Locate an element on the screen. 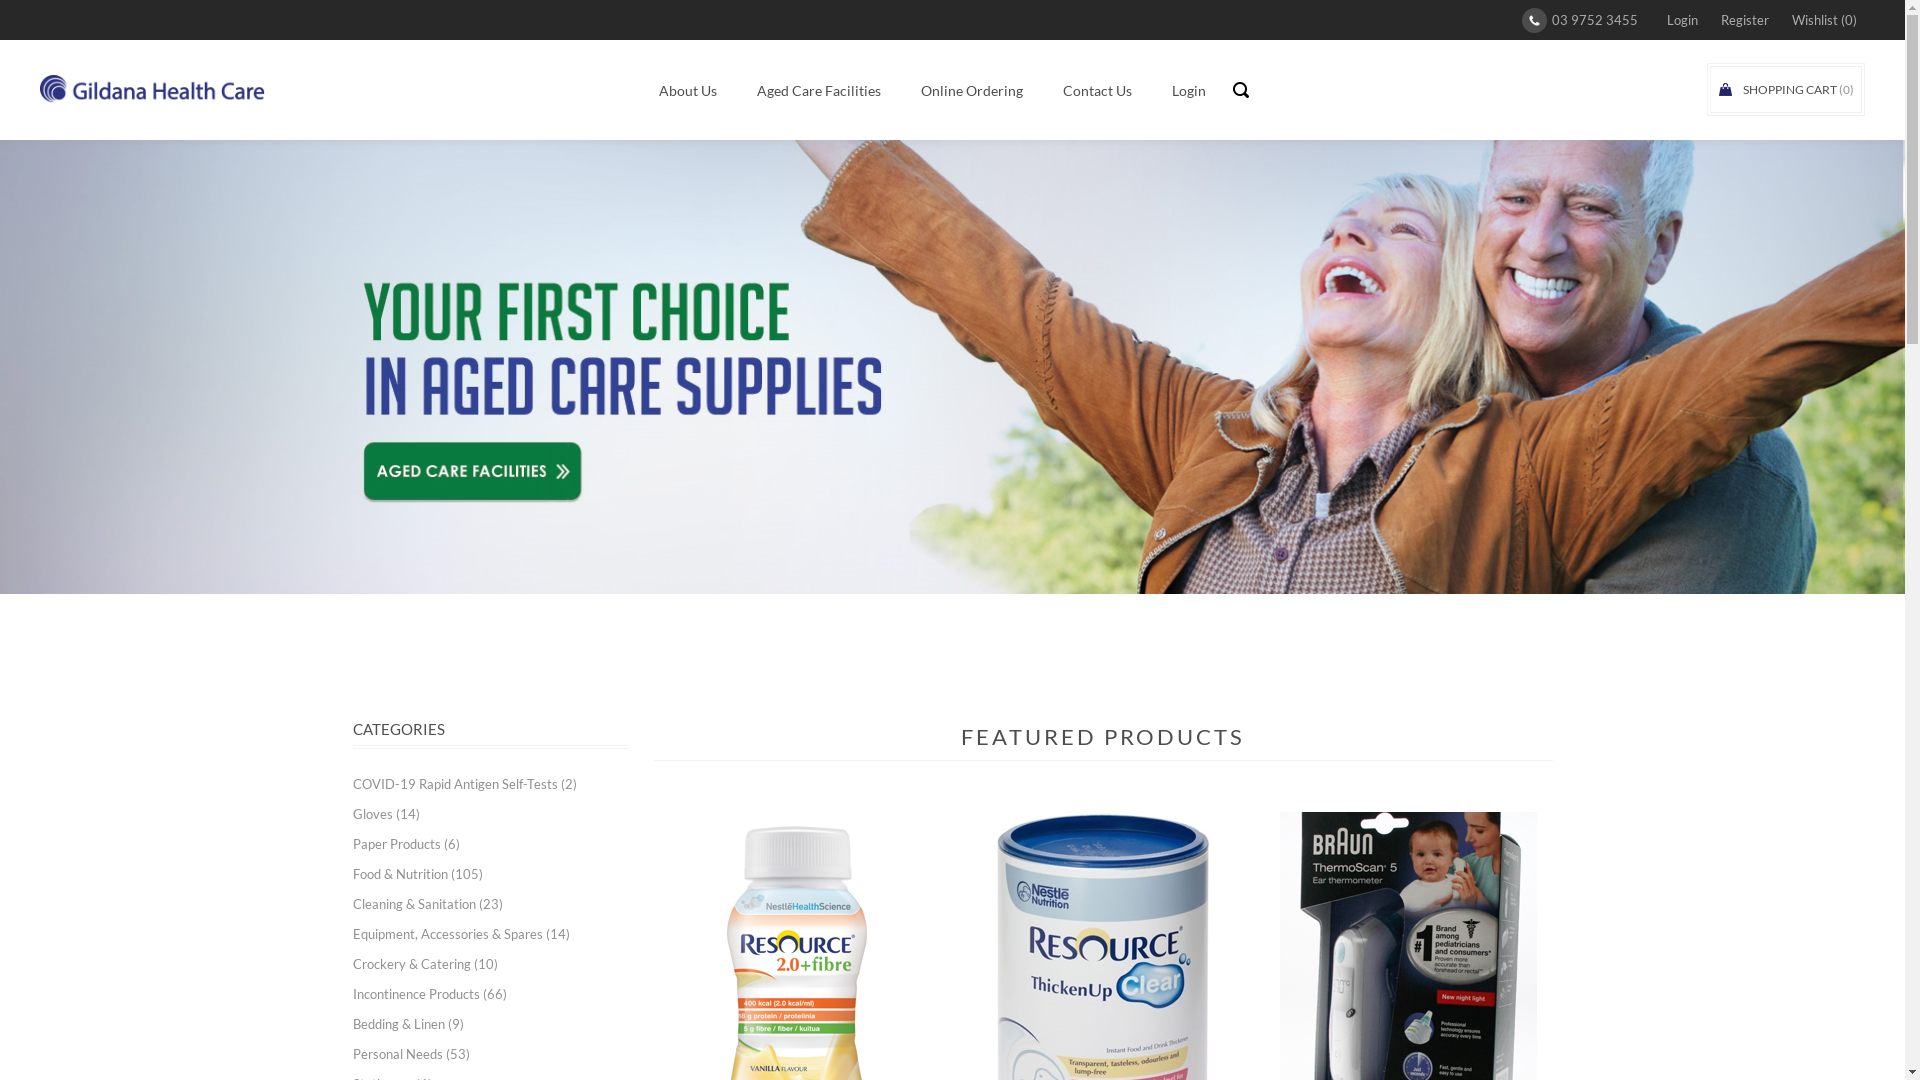  About Us is located at coordinates (688, 90).